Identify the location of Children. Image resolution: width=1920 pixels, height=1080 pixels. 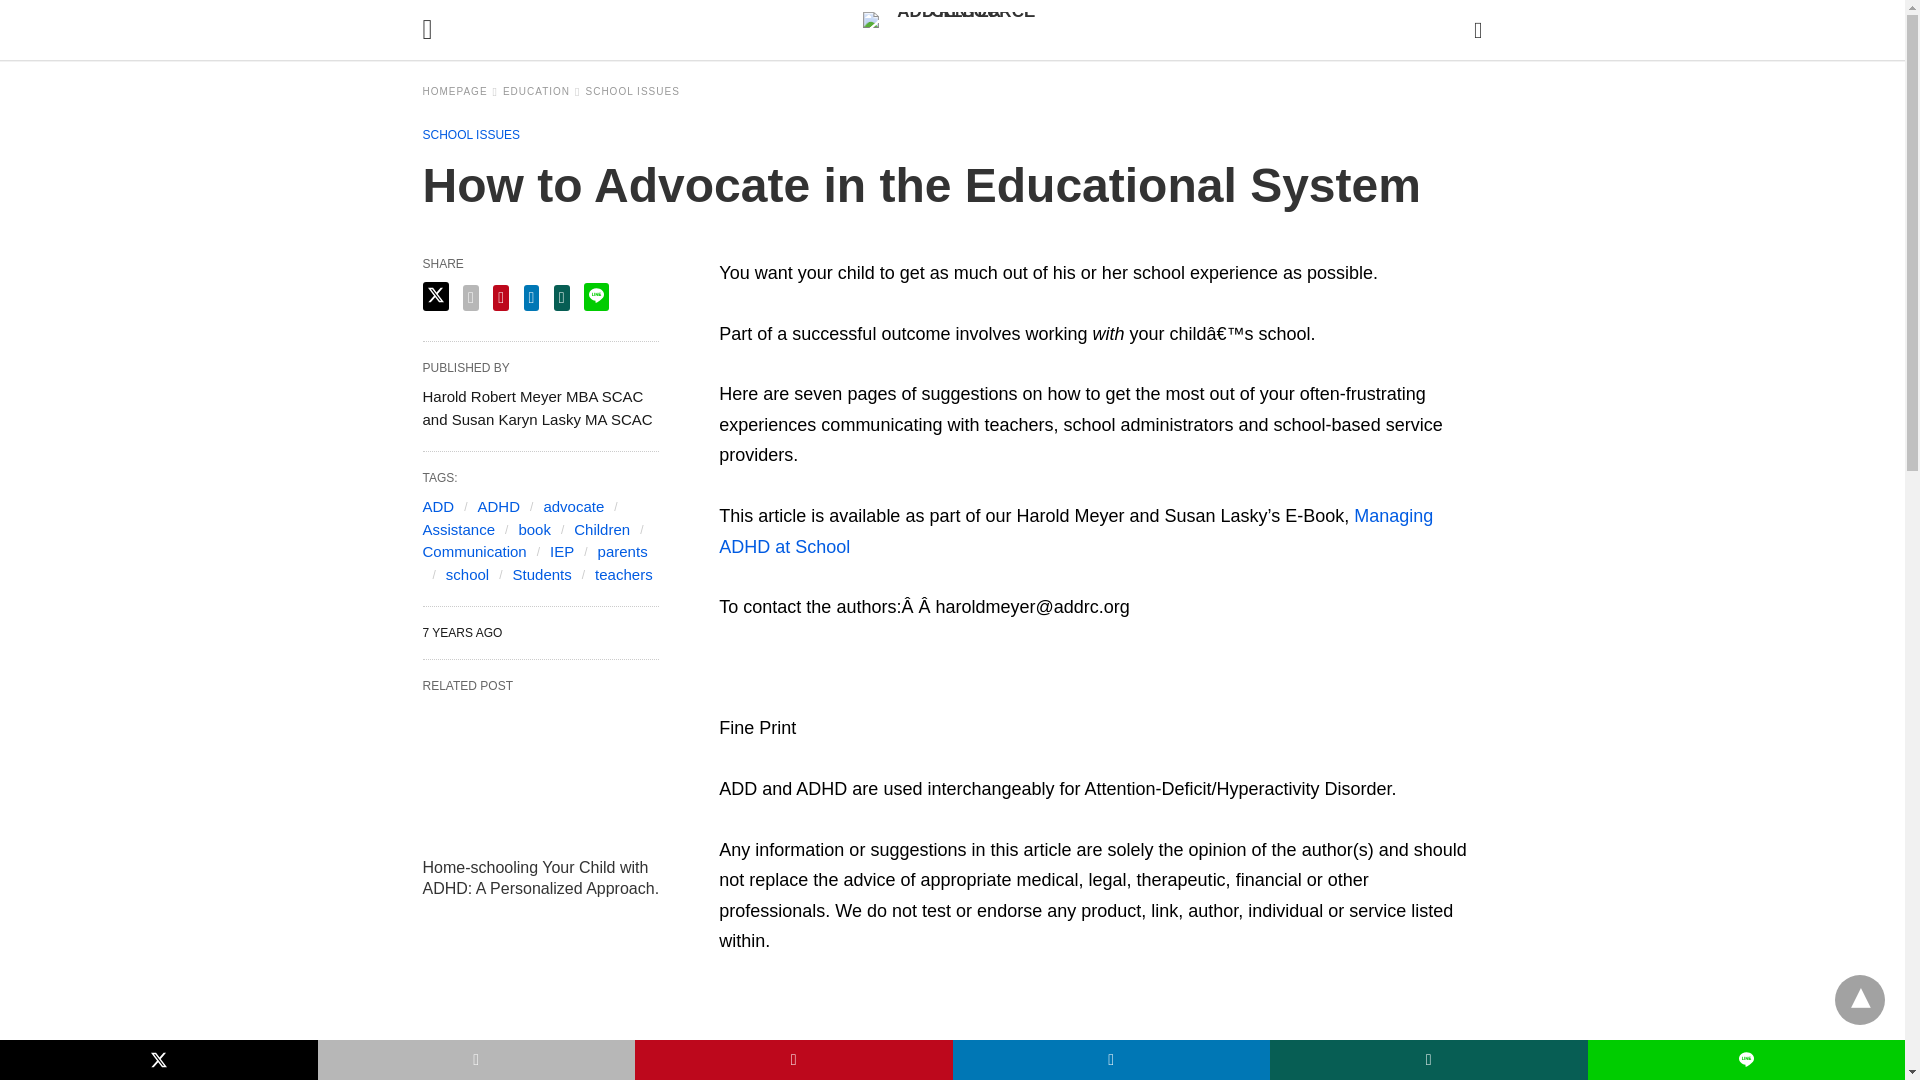
(602, 528).